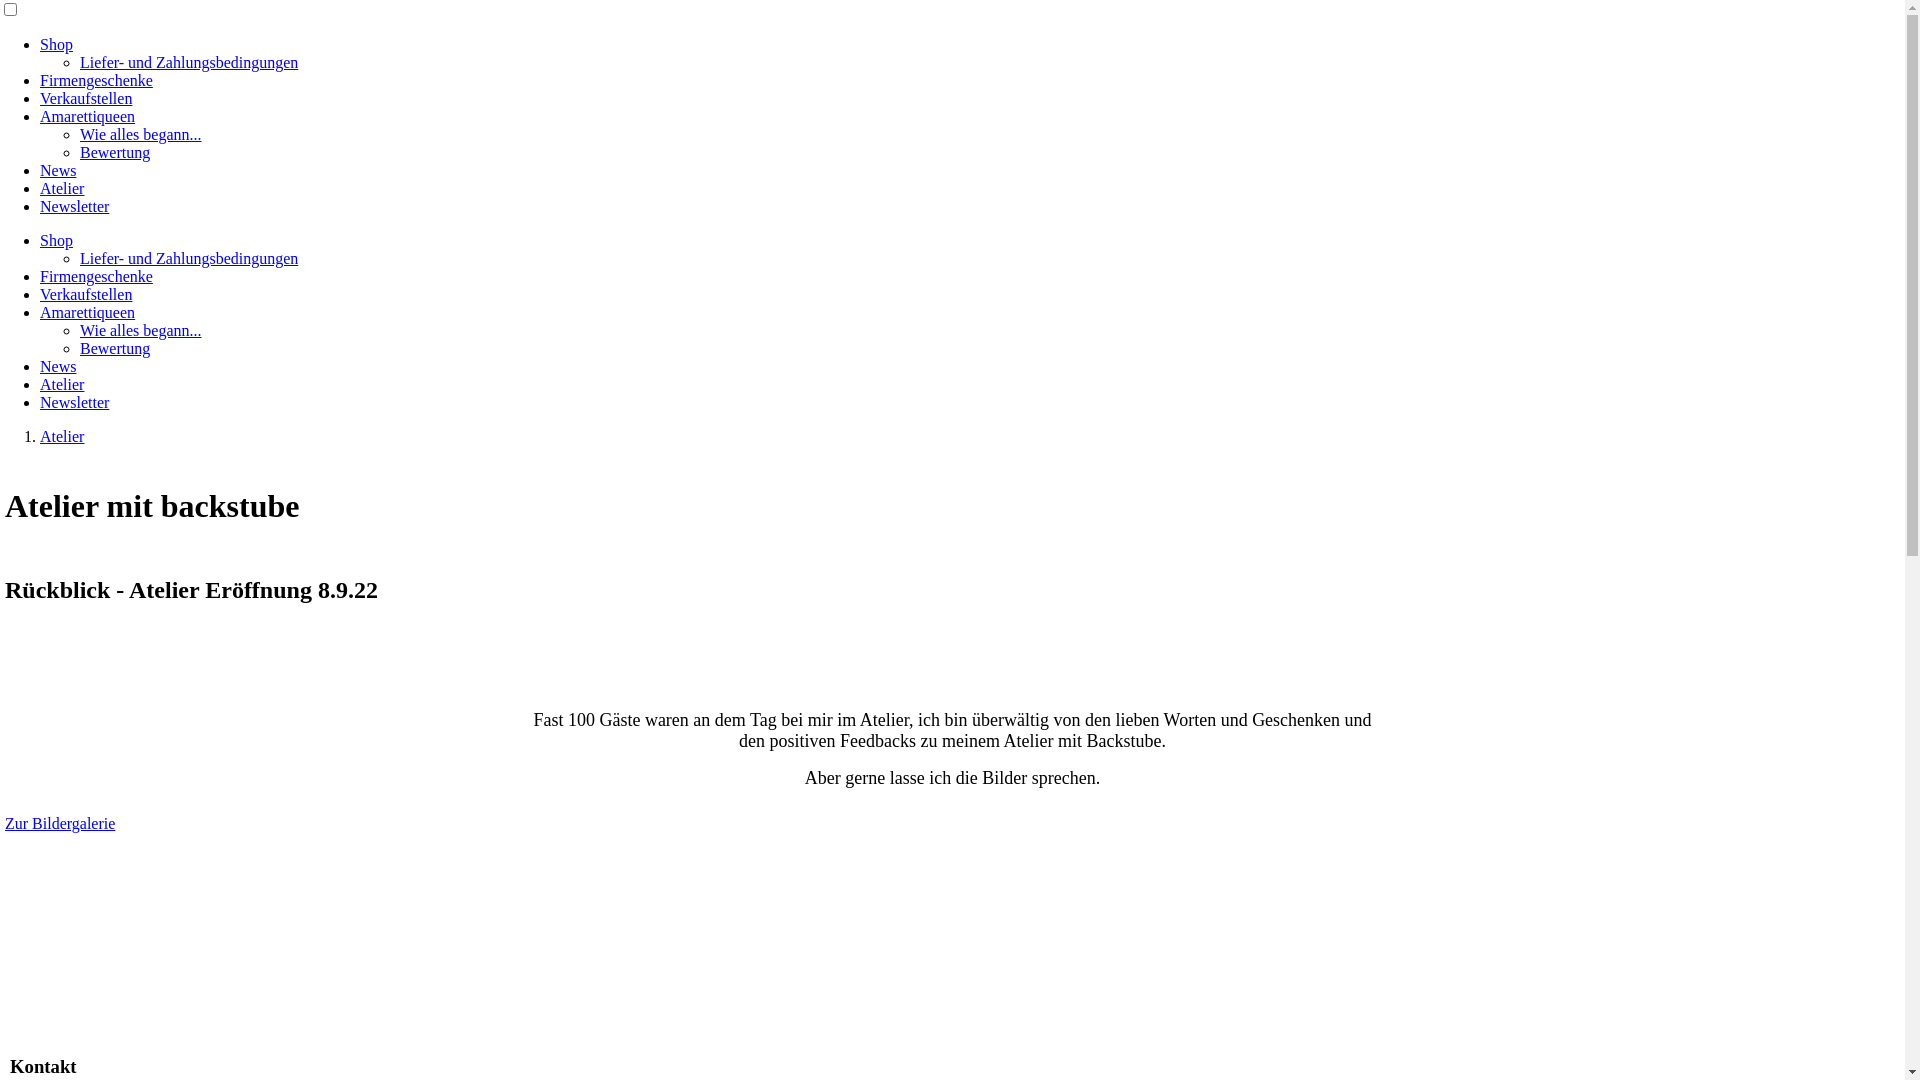 The height and width of the screenshot is (1080, 1920). I want to click on Newsletter, so click(74, 402).